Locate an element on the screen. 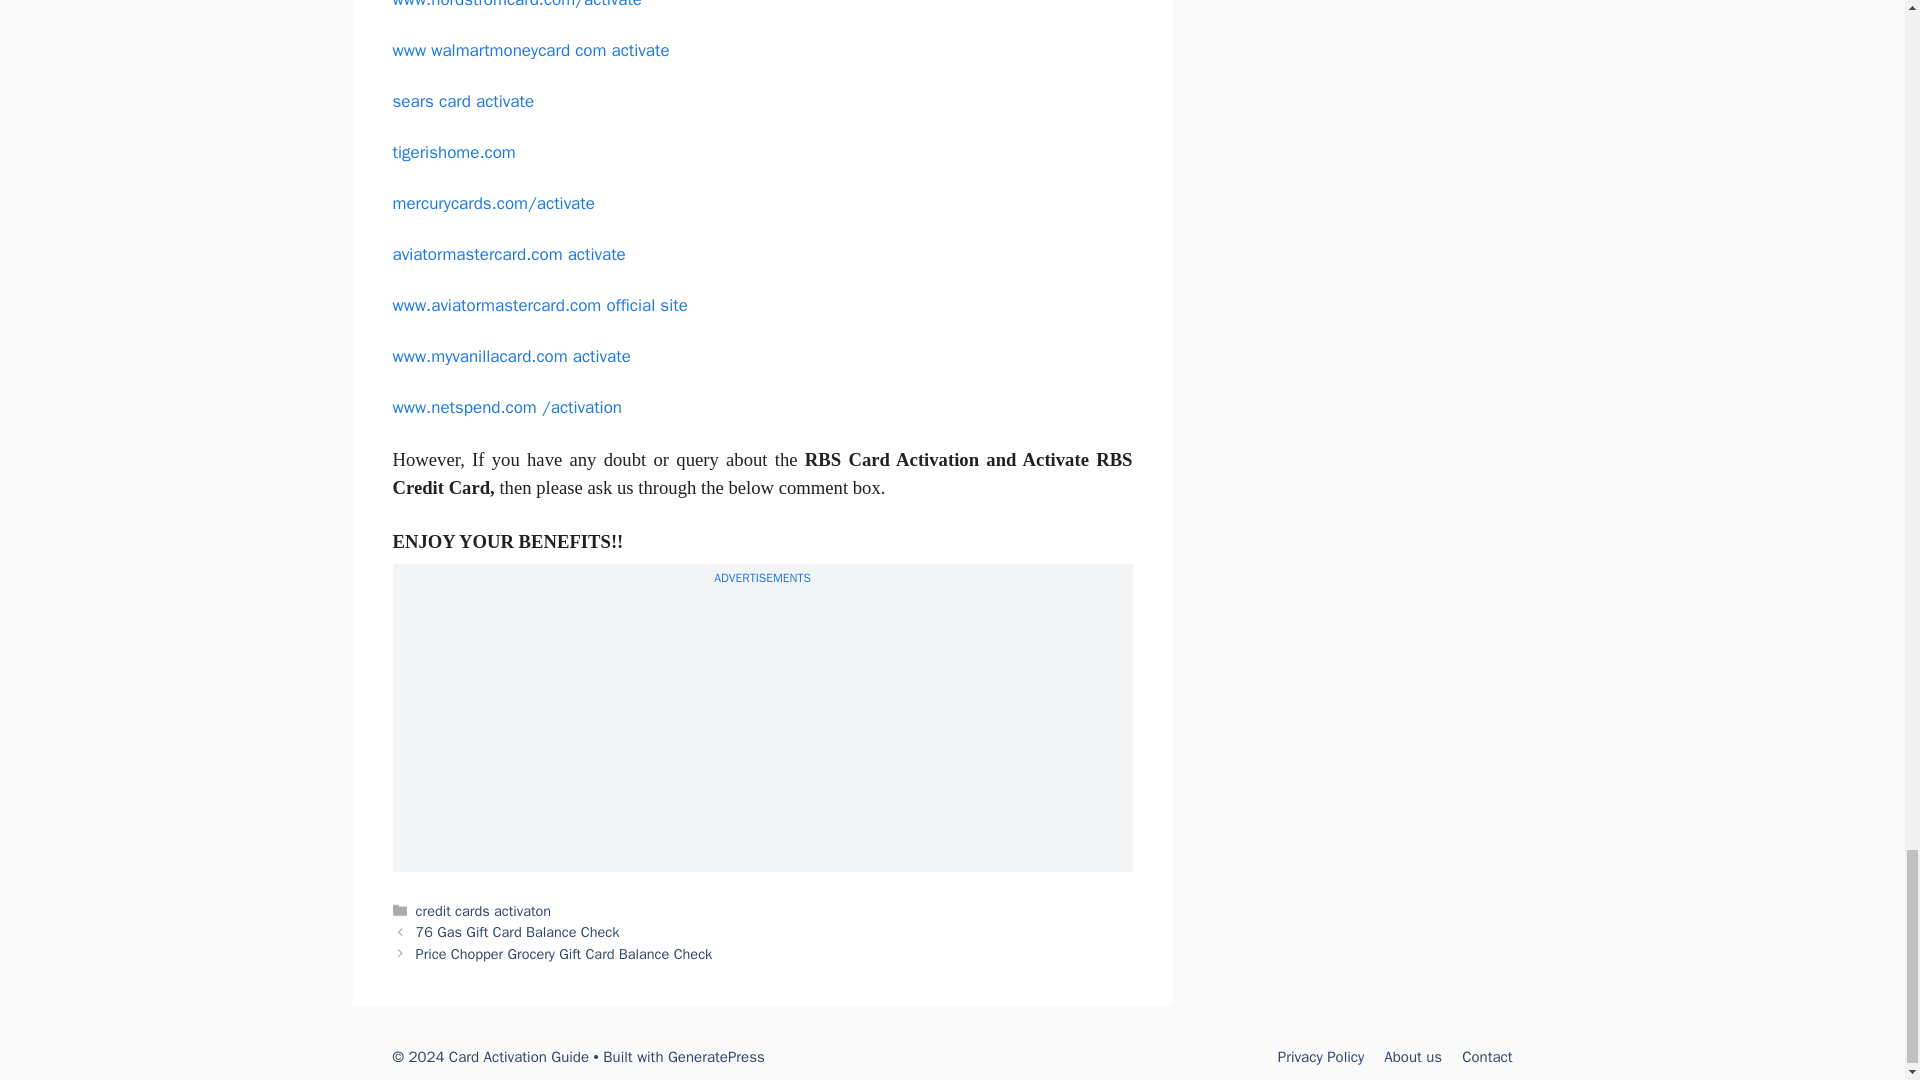 The image size is (1920, 1080). 76 Gas Gift Card Balance Check is located at coordinates (518, 932).